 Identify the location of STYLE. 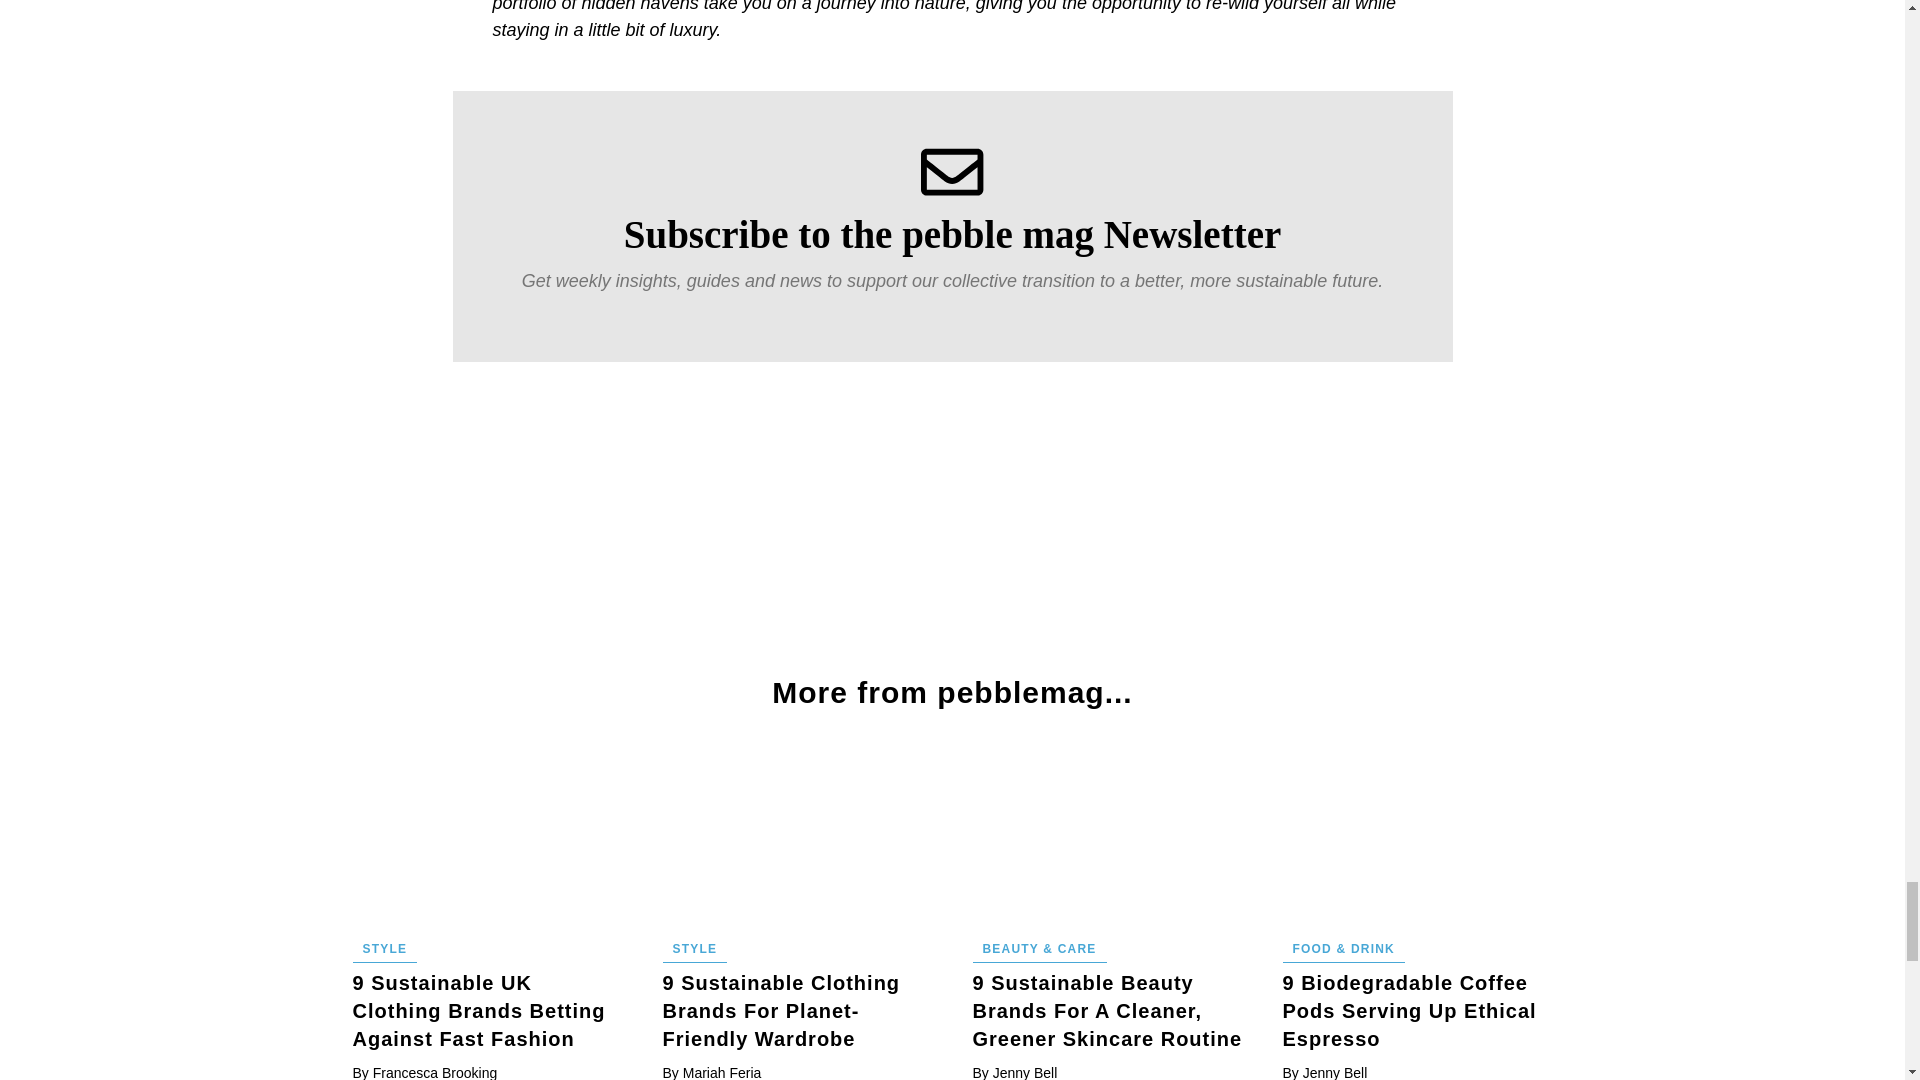
(384, 950).